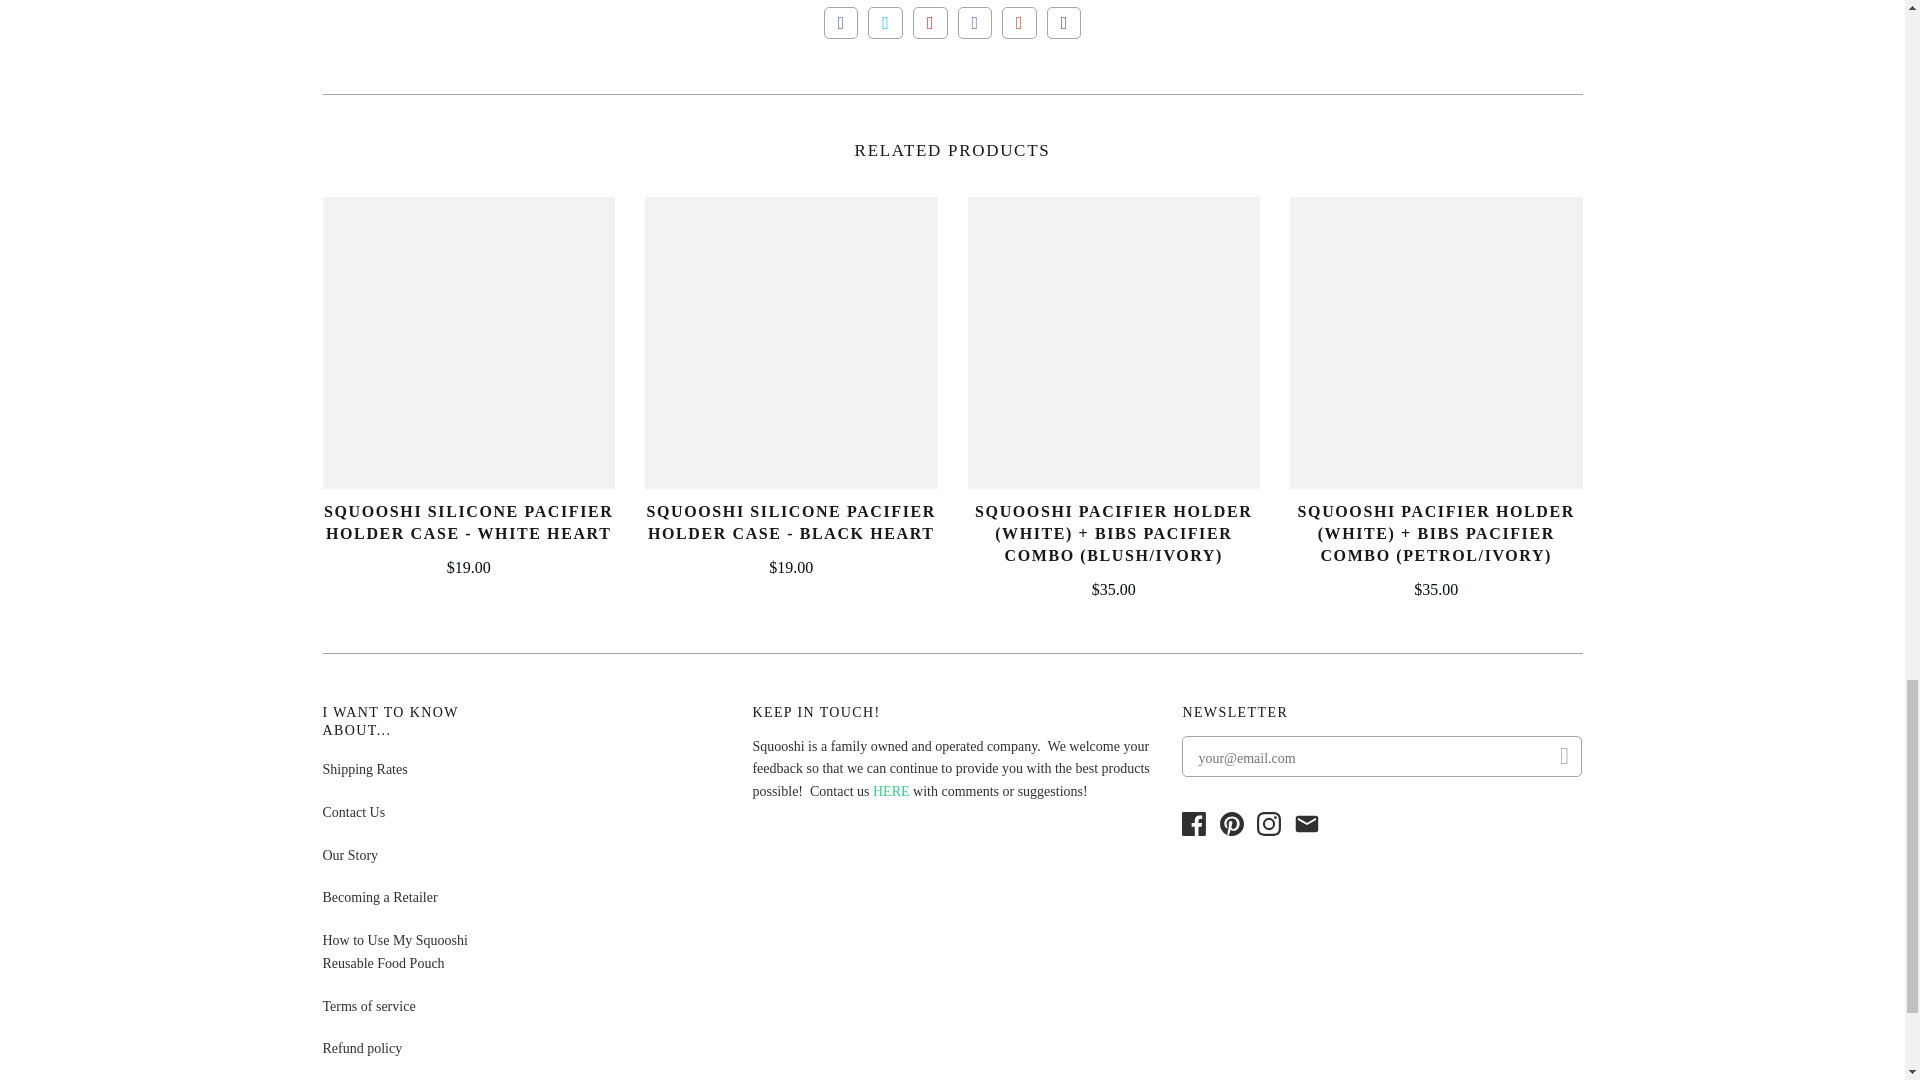  I want to click on Our Story, so click(350, 854).